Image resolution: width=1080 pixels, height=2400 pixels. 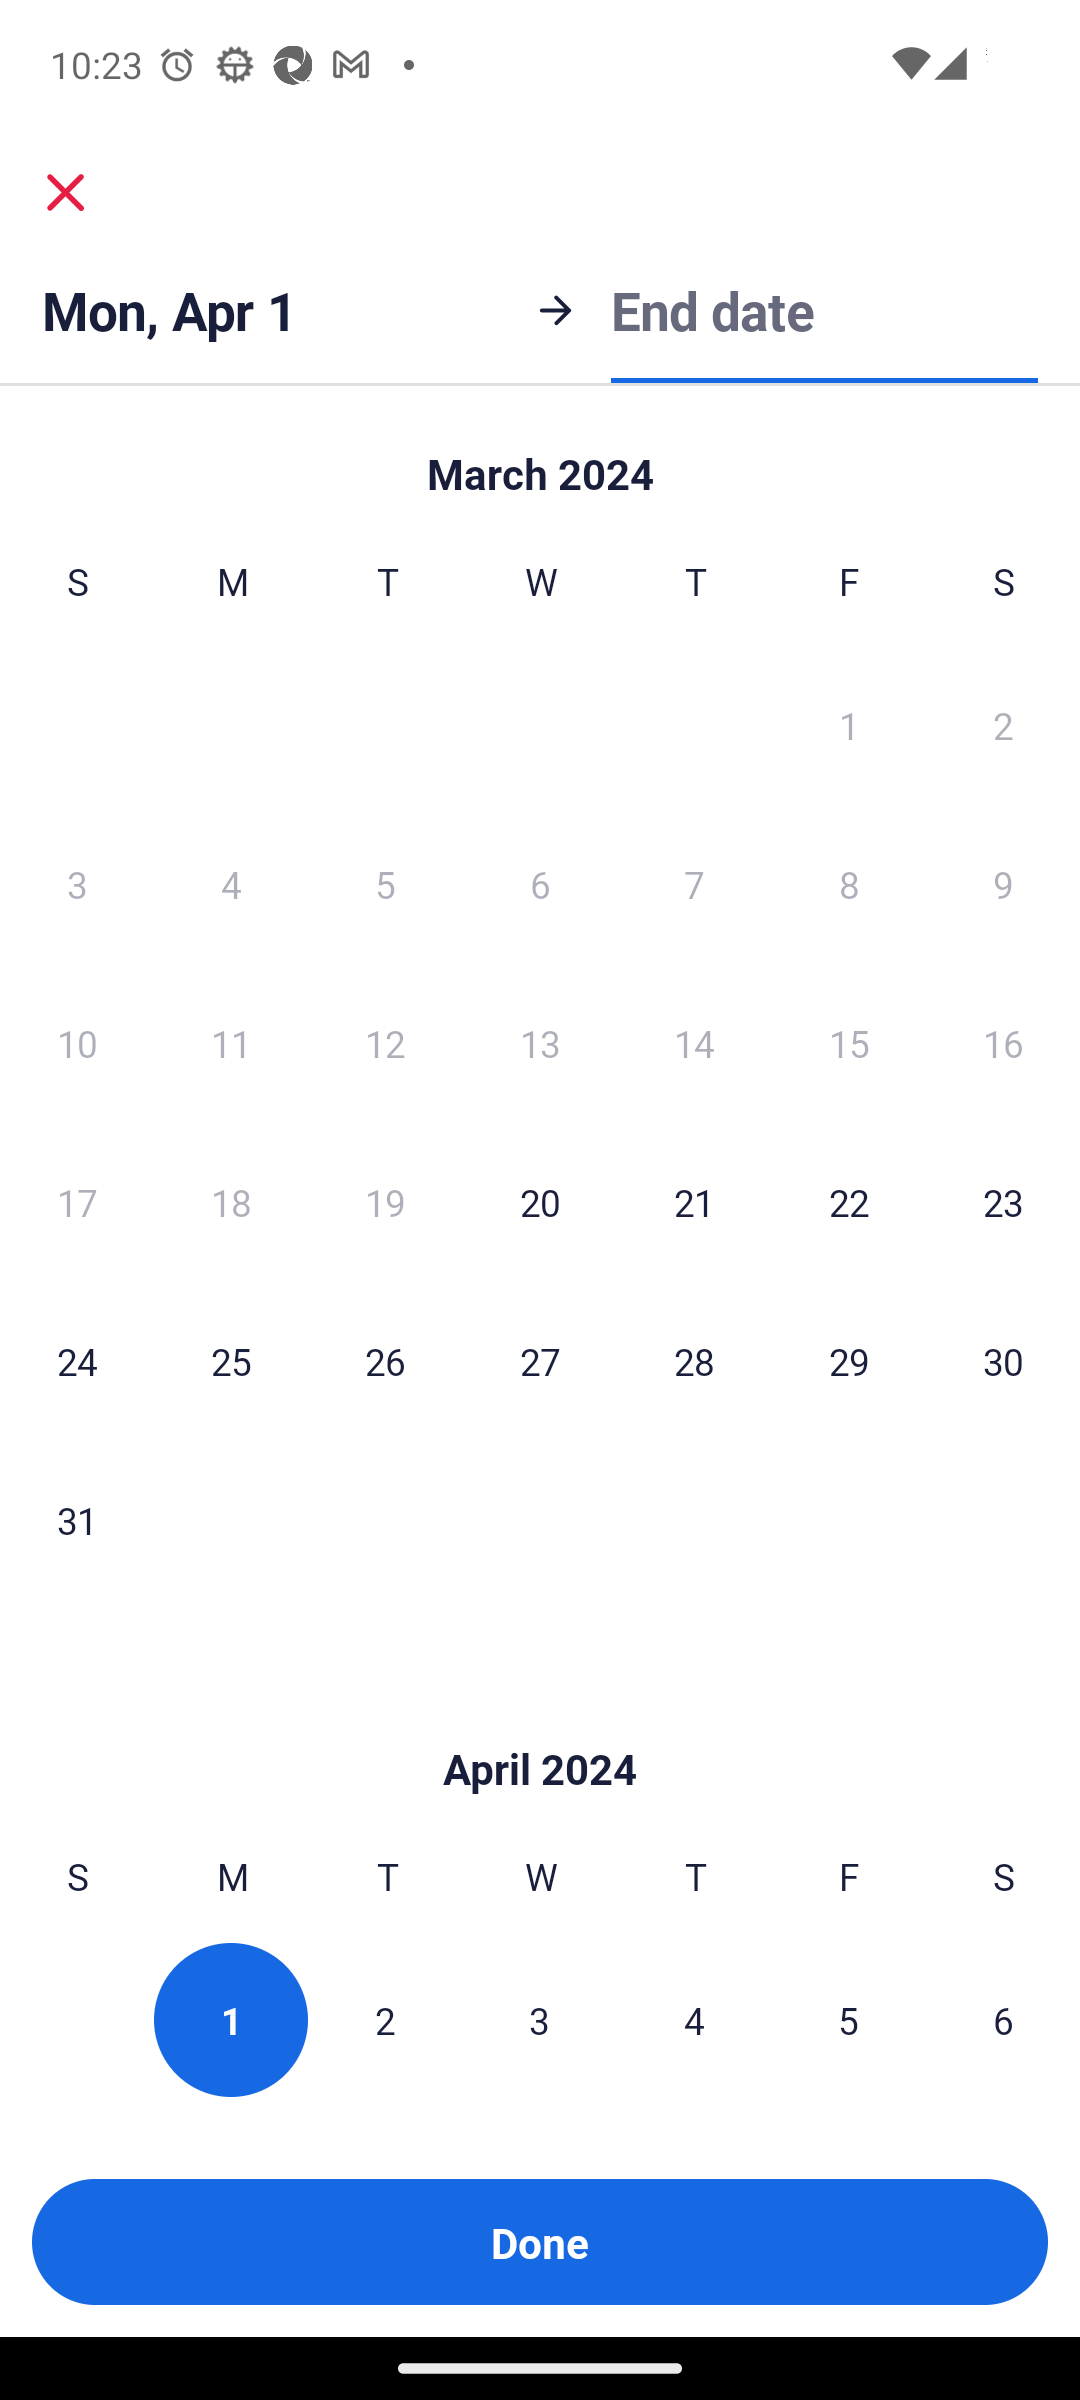 What do you see at coordinates (1002, 1202) in the screenshot?
I see `23 Saturday, March 23, 2024` at bounding box center [1002, 1202].